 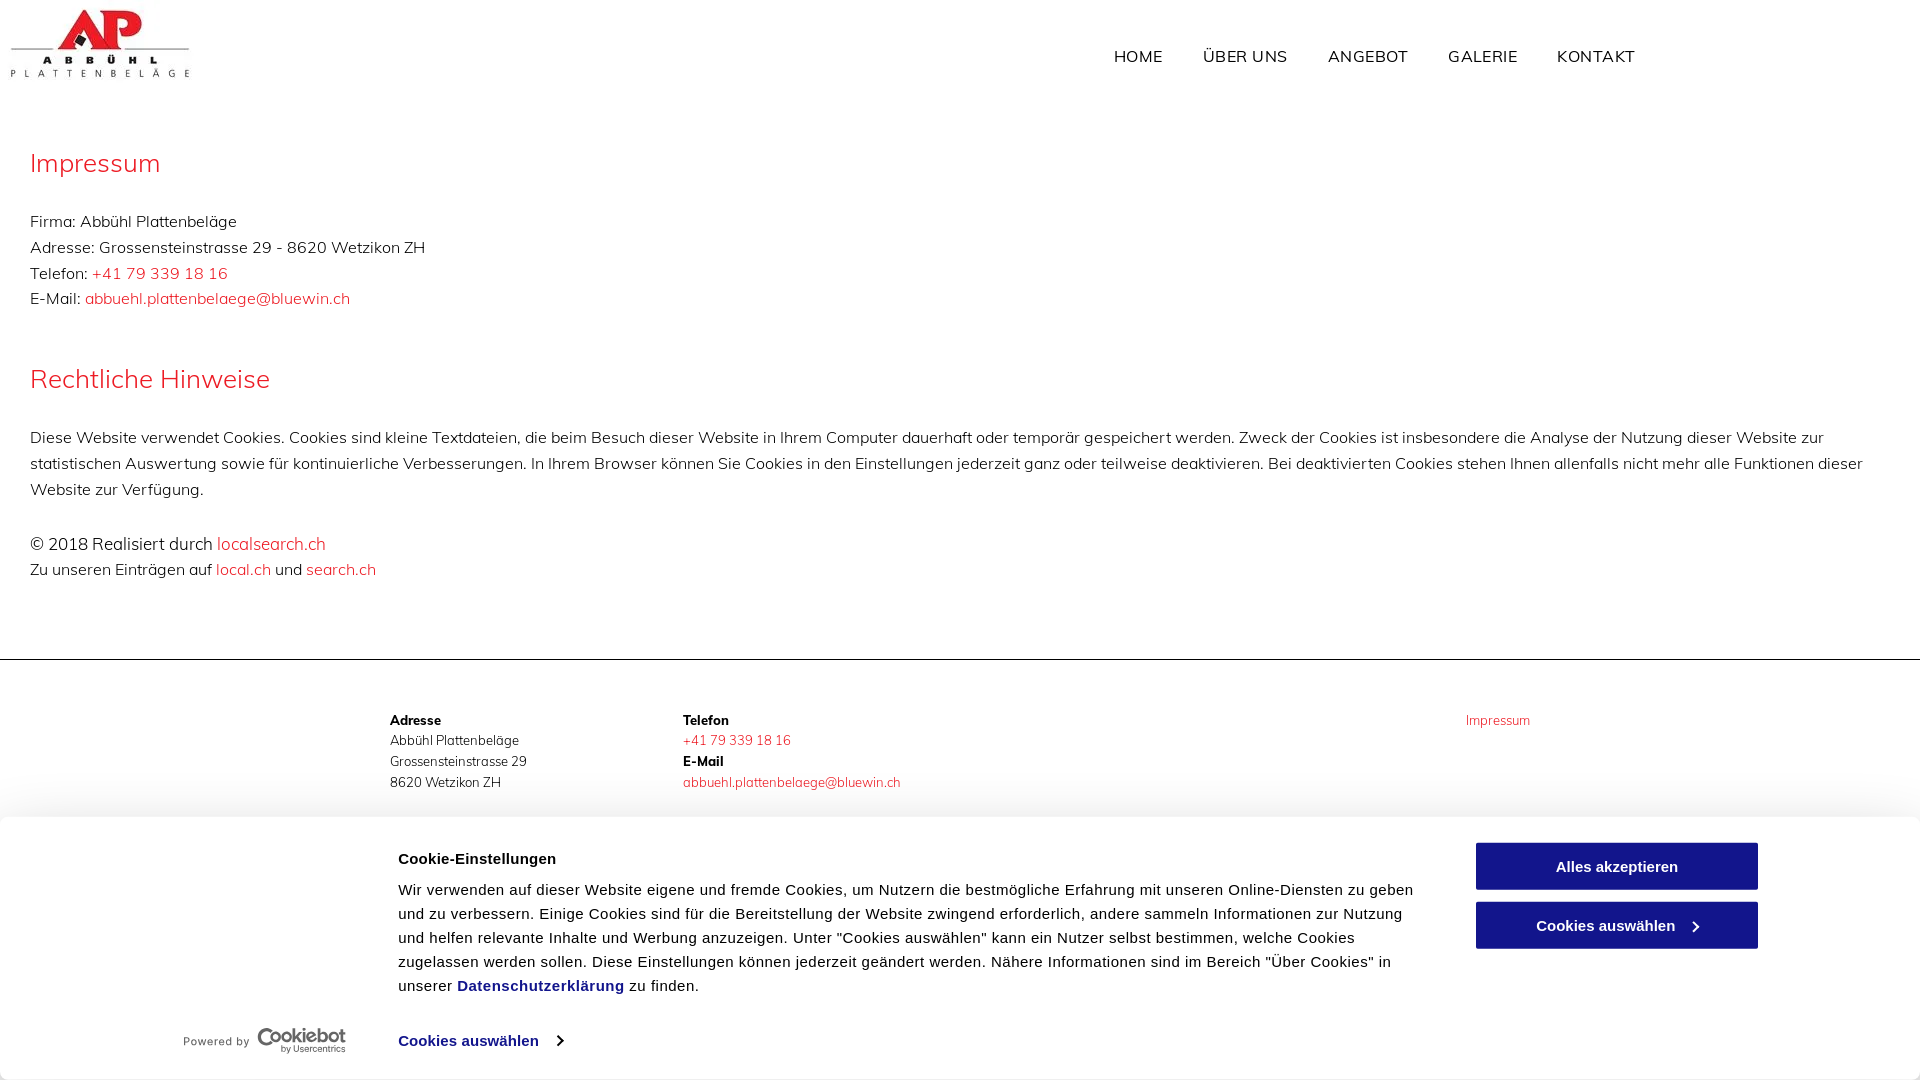 I want to click on search.ch, so click(x=341, y=569).